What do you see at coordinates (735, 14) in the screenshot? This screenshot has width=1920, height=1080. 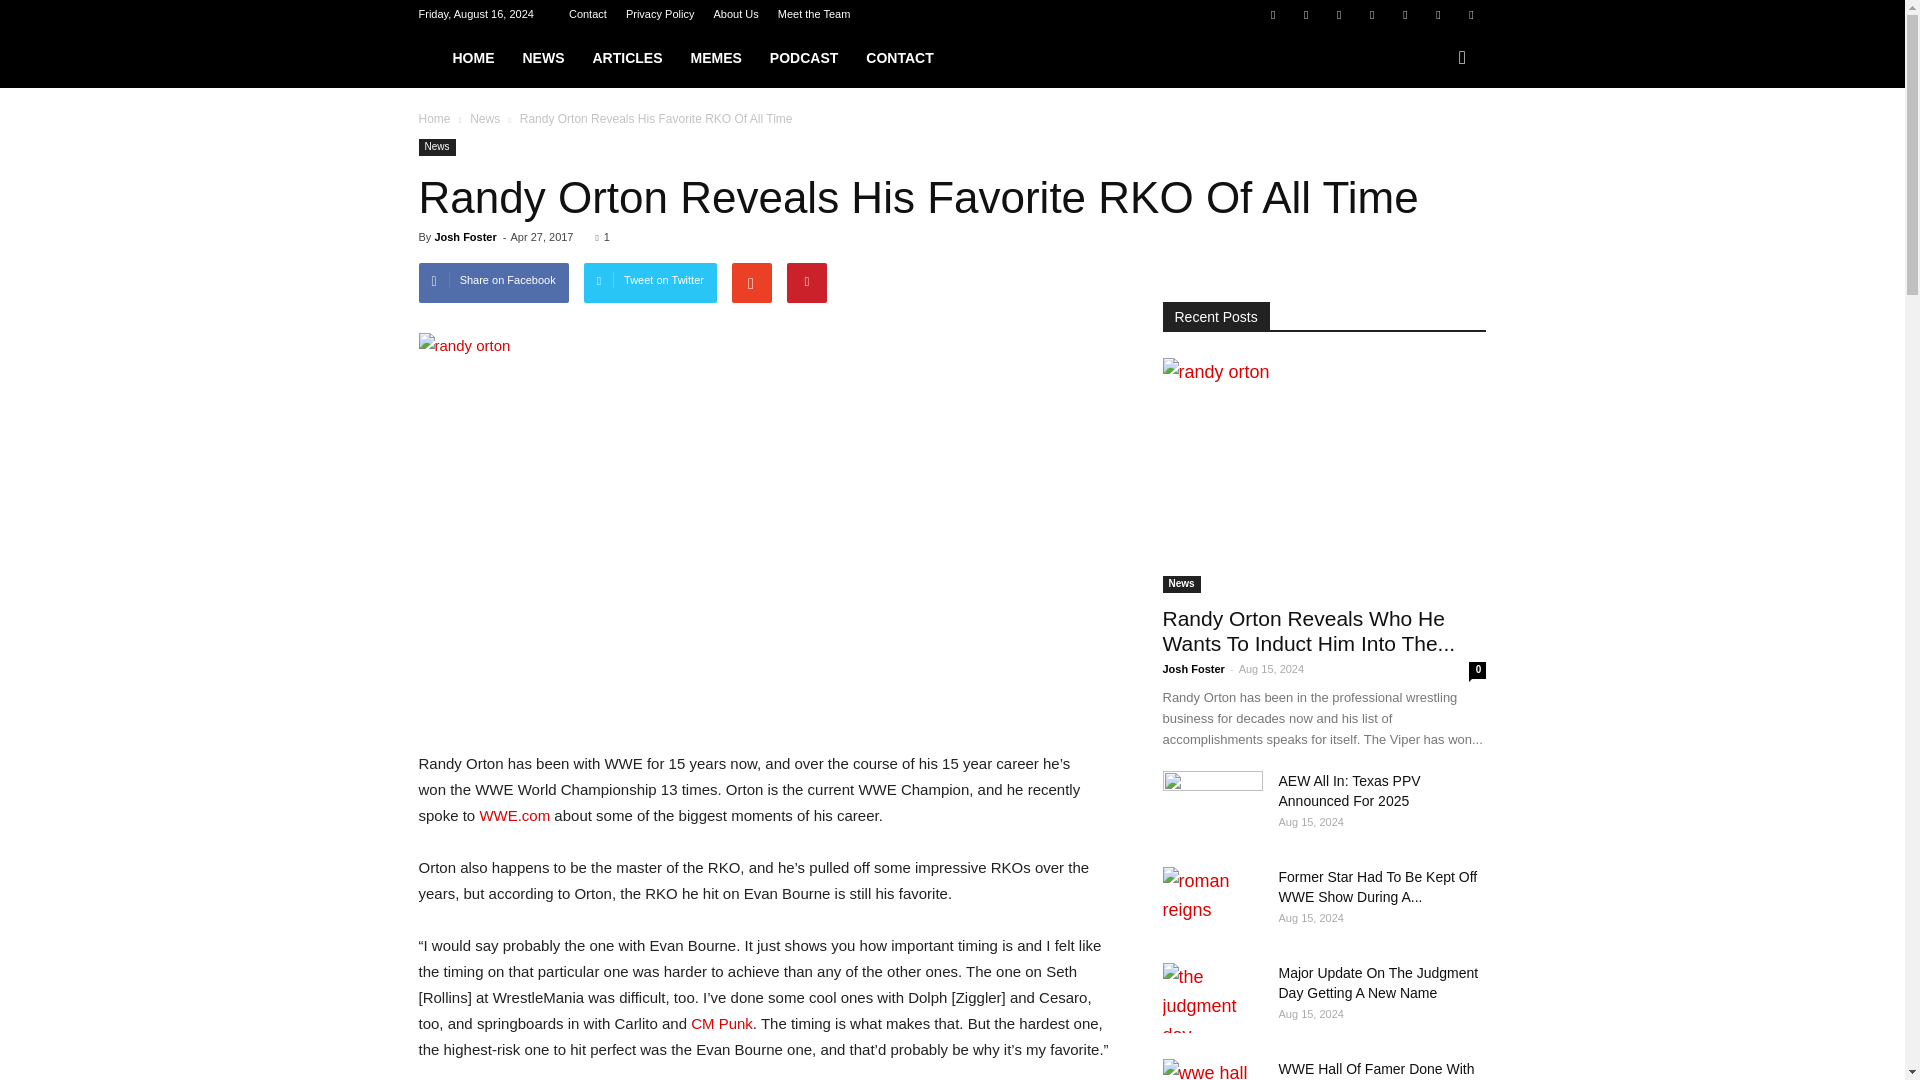 I see `About Us` at bounding box center [735, 14].